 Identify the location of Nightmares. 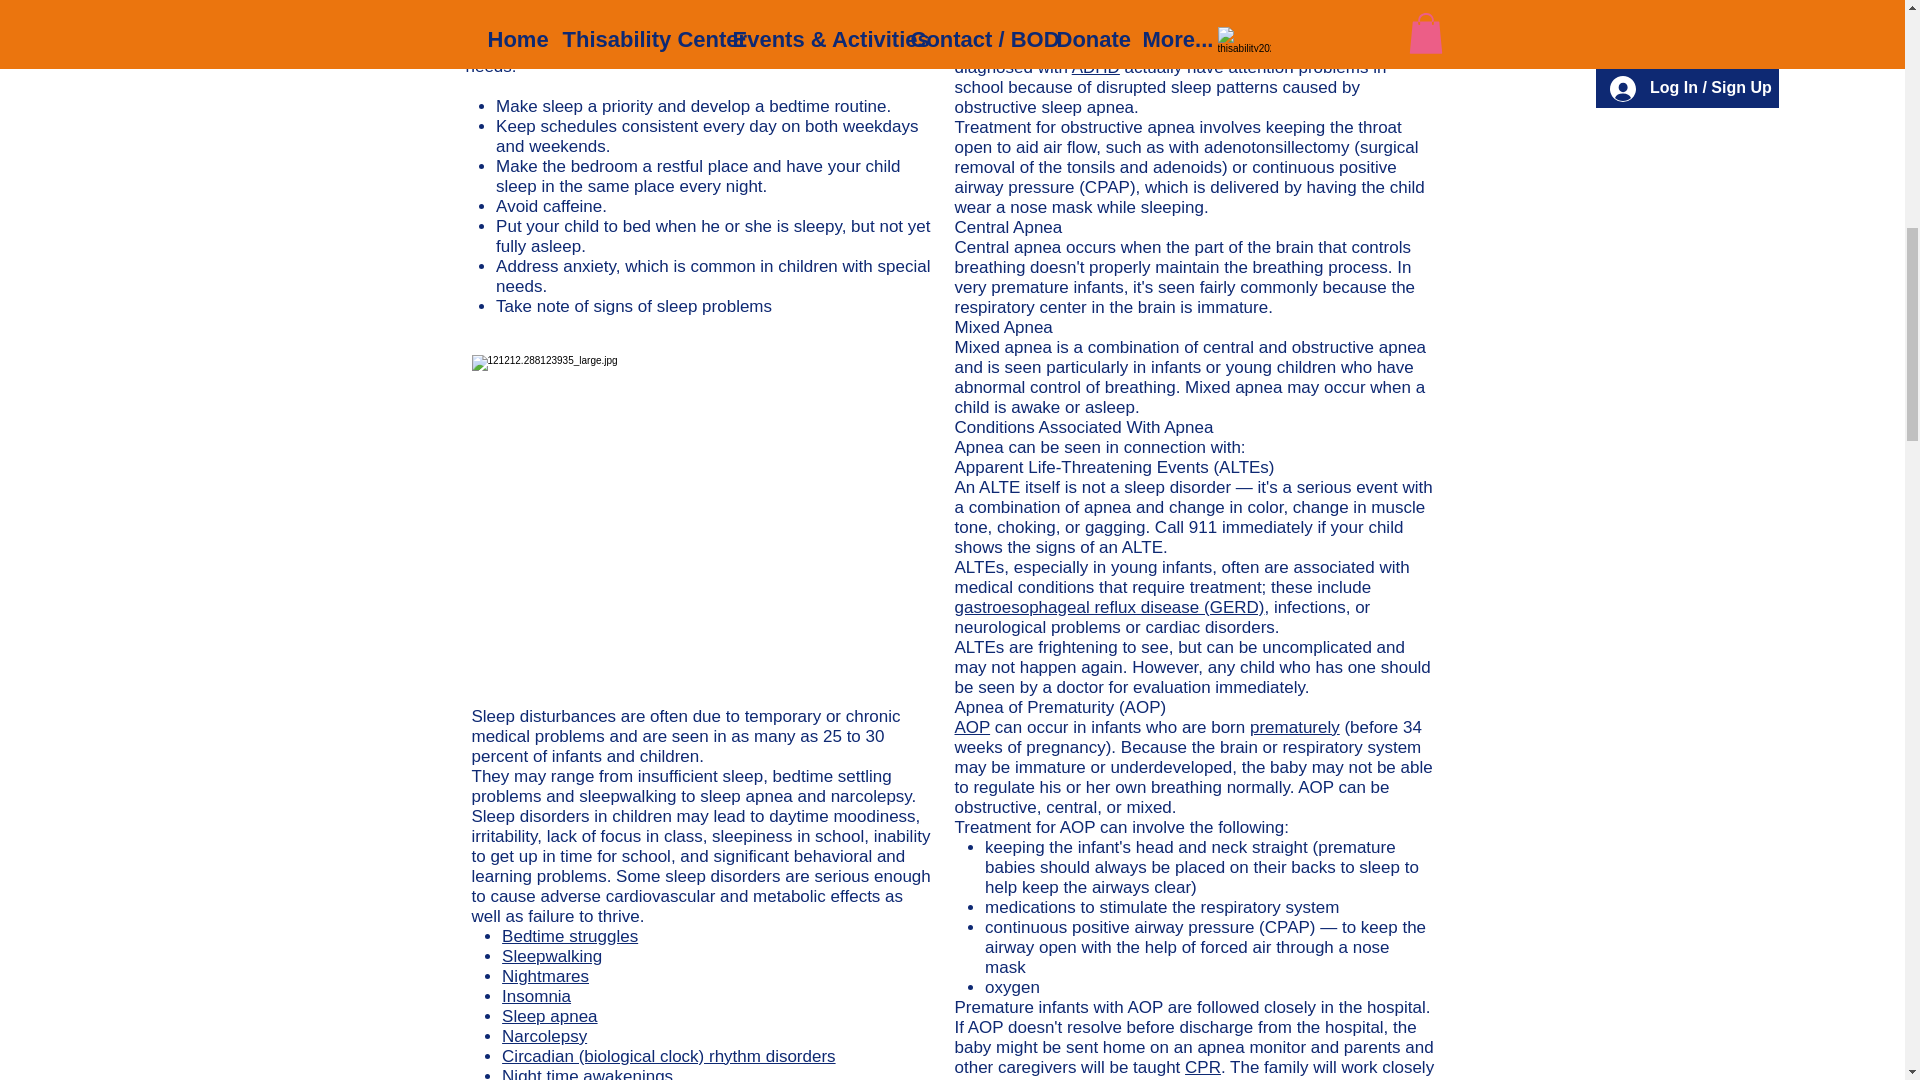
(545, 976).